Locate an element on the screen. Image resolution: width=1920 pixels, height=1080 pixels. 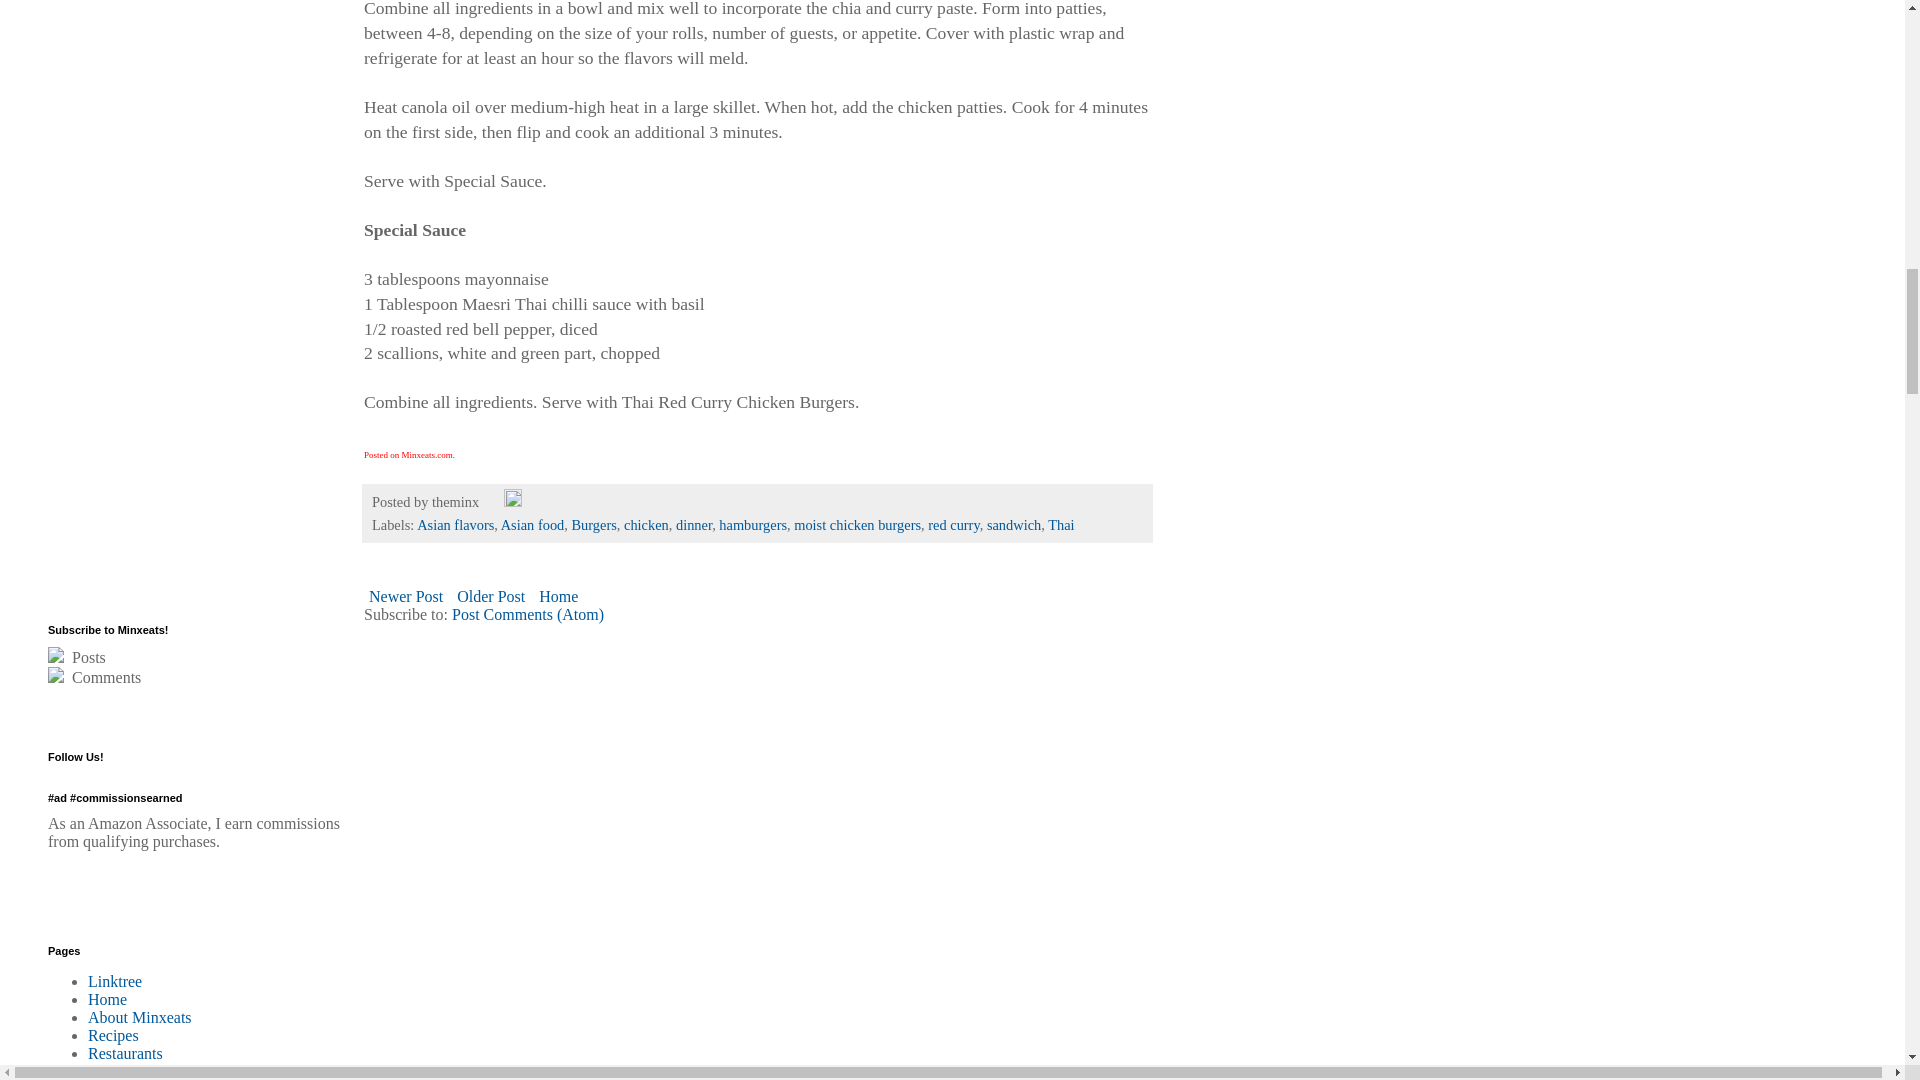
Linktree is located at coordinates (115, 982).